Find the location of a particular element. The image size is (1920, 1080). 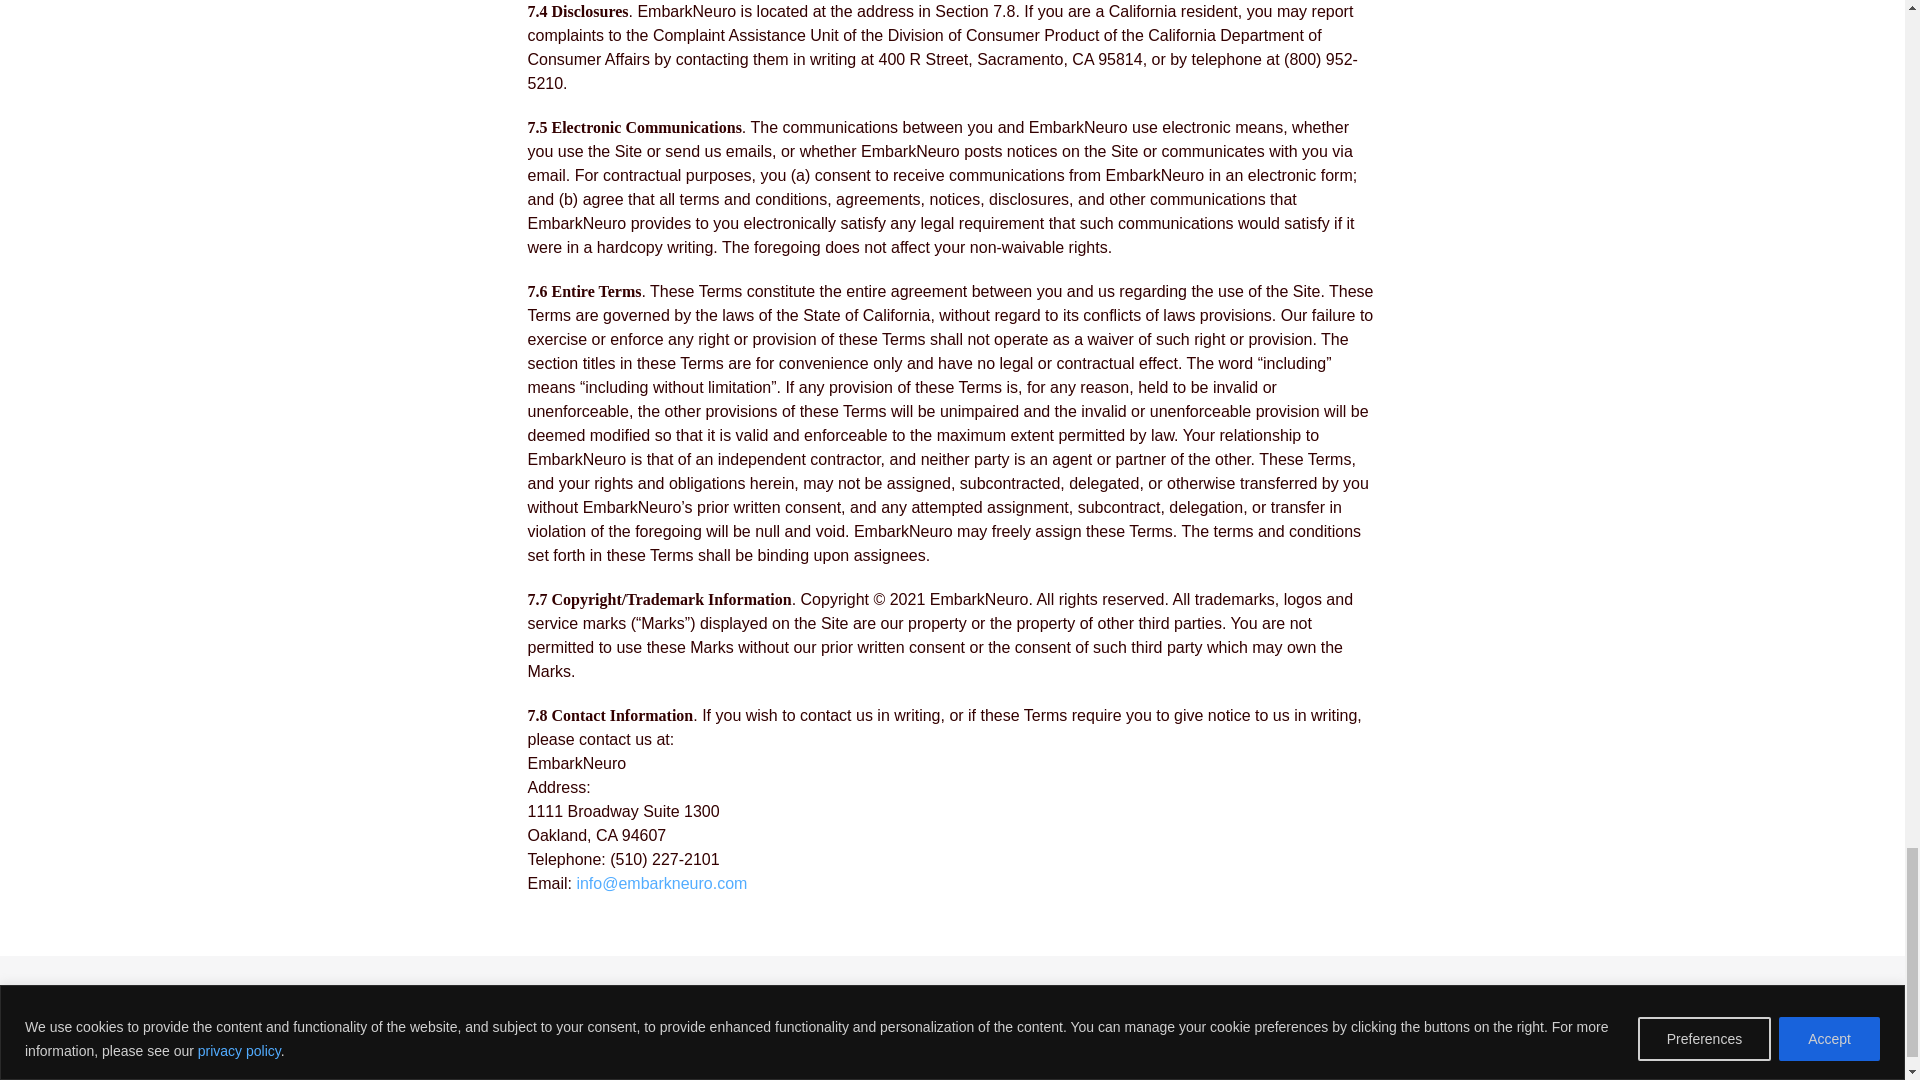

Twitter is located at coordinates (1473, 1007).